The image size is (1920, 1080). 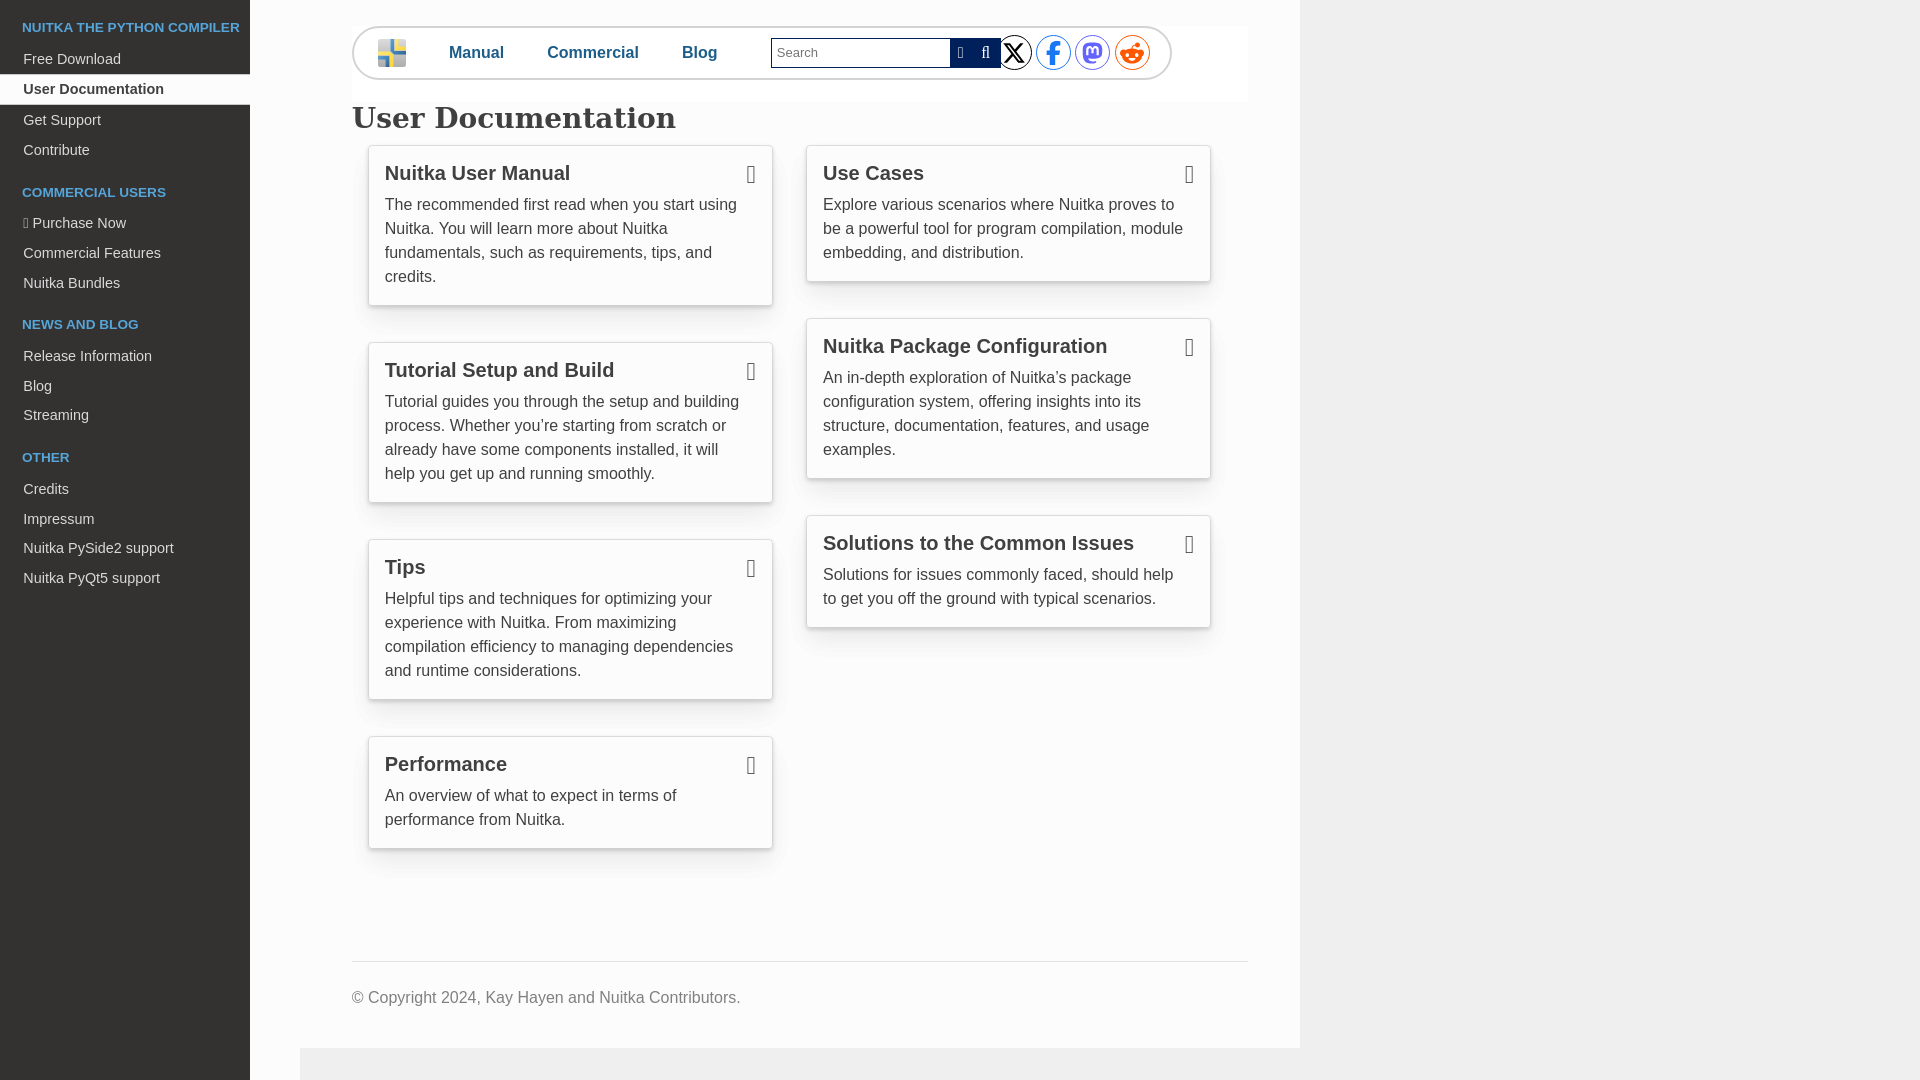 I want to click on Get Support, so click(x=124, y=120).